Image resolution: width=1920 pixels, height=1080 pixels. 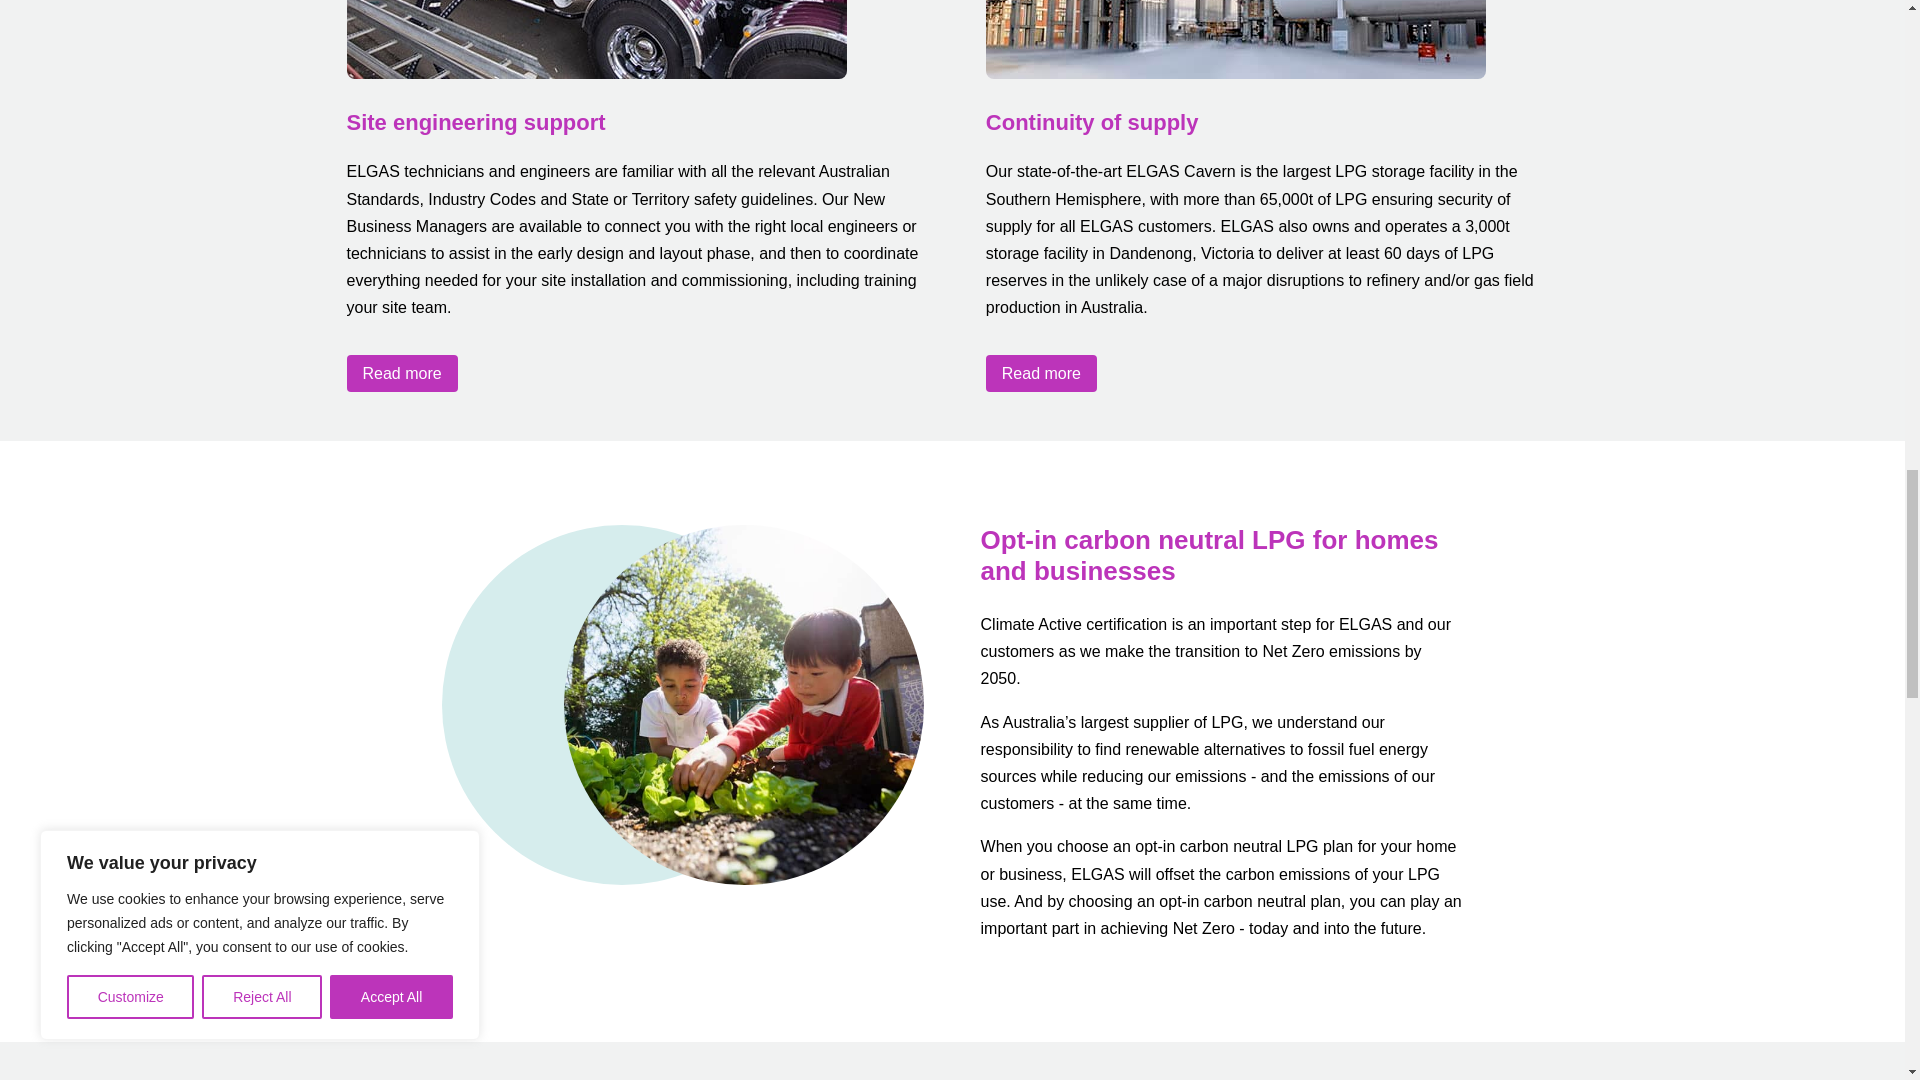 What do you see at coordinates (596, 39) in the screenshot?
I see `site-engineering-2` at bounding box center [596, 39].